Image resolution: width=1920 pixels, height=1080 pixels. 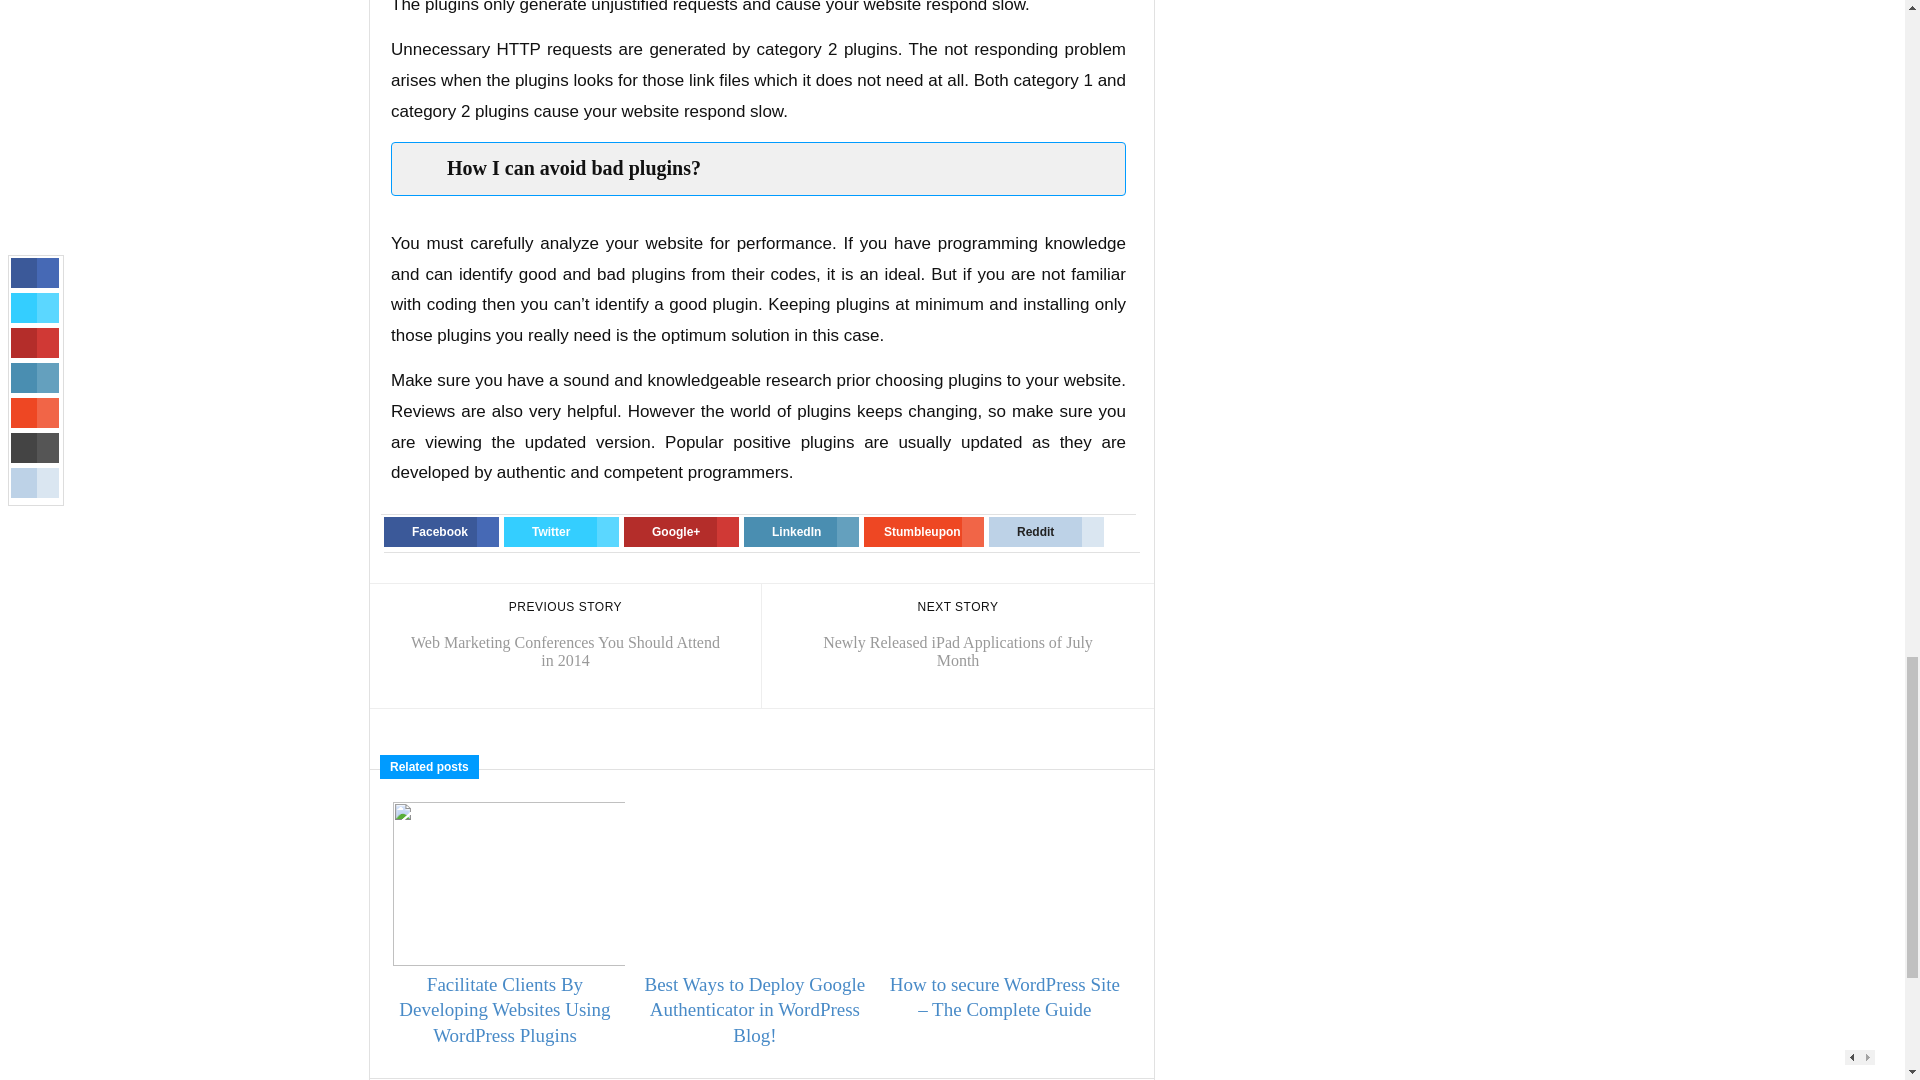 I want to click on Best Ways to Deploy Google Authenticator in WordPress Blog!, so click(x=958, y=646).